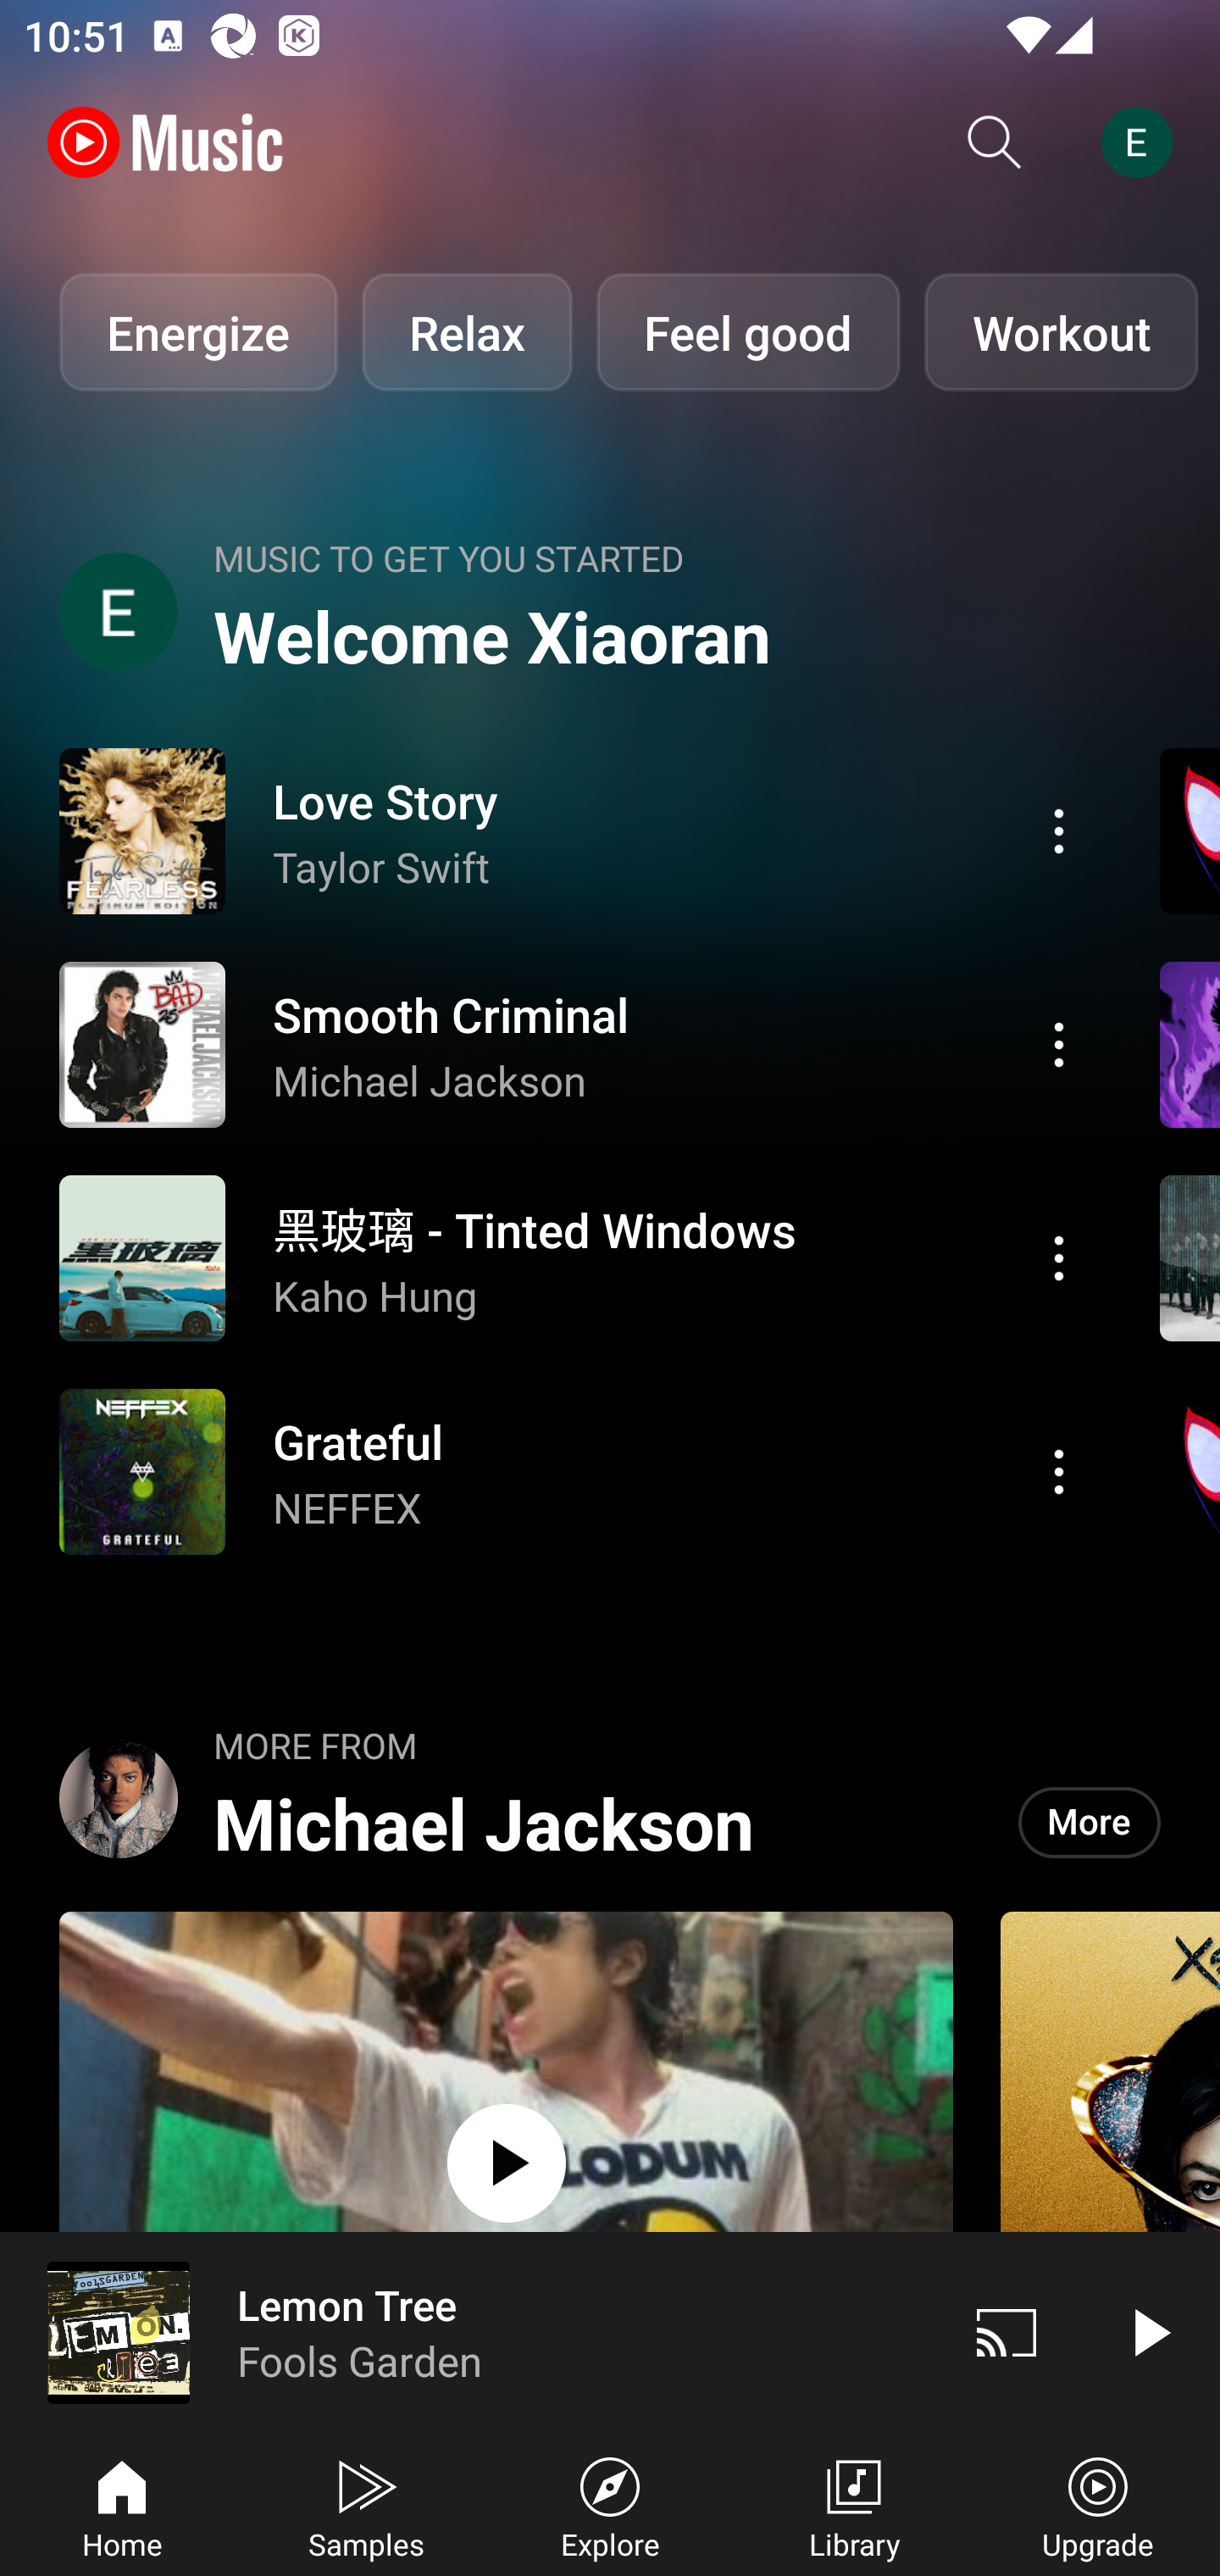 The width and height of the screenshot is (1220, 2576). What do you see at coordinates (1059, 1257) in the screenshot?
I see `Action menu` at bounding box center [1059, 1257].